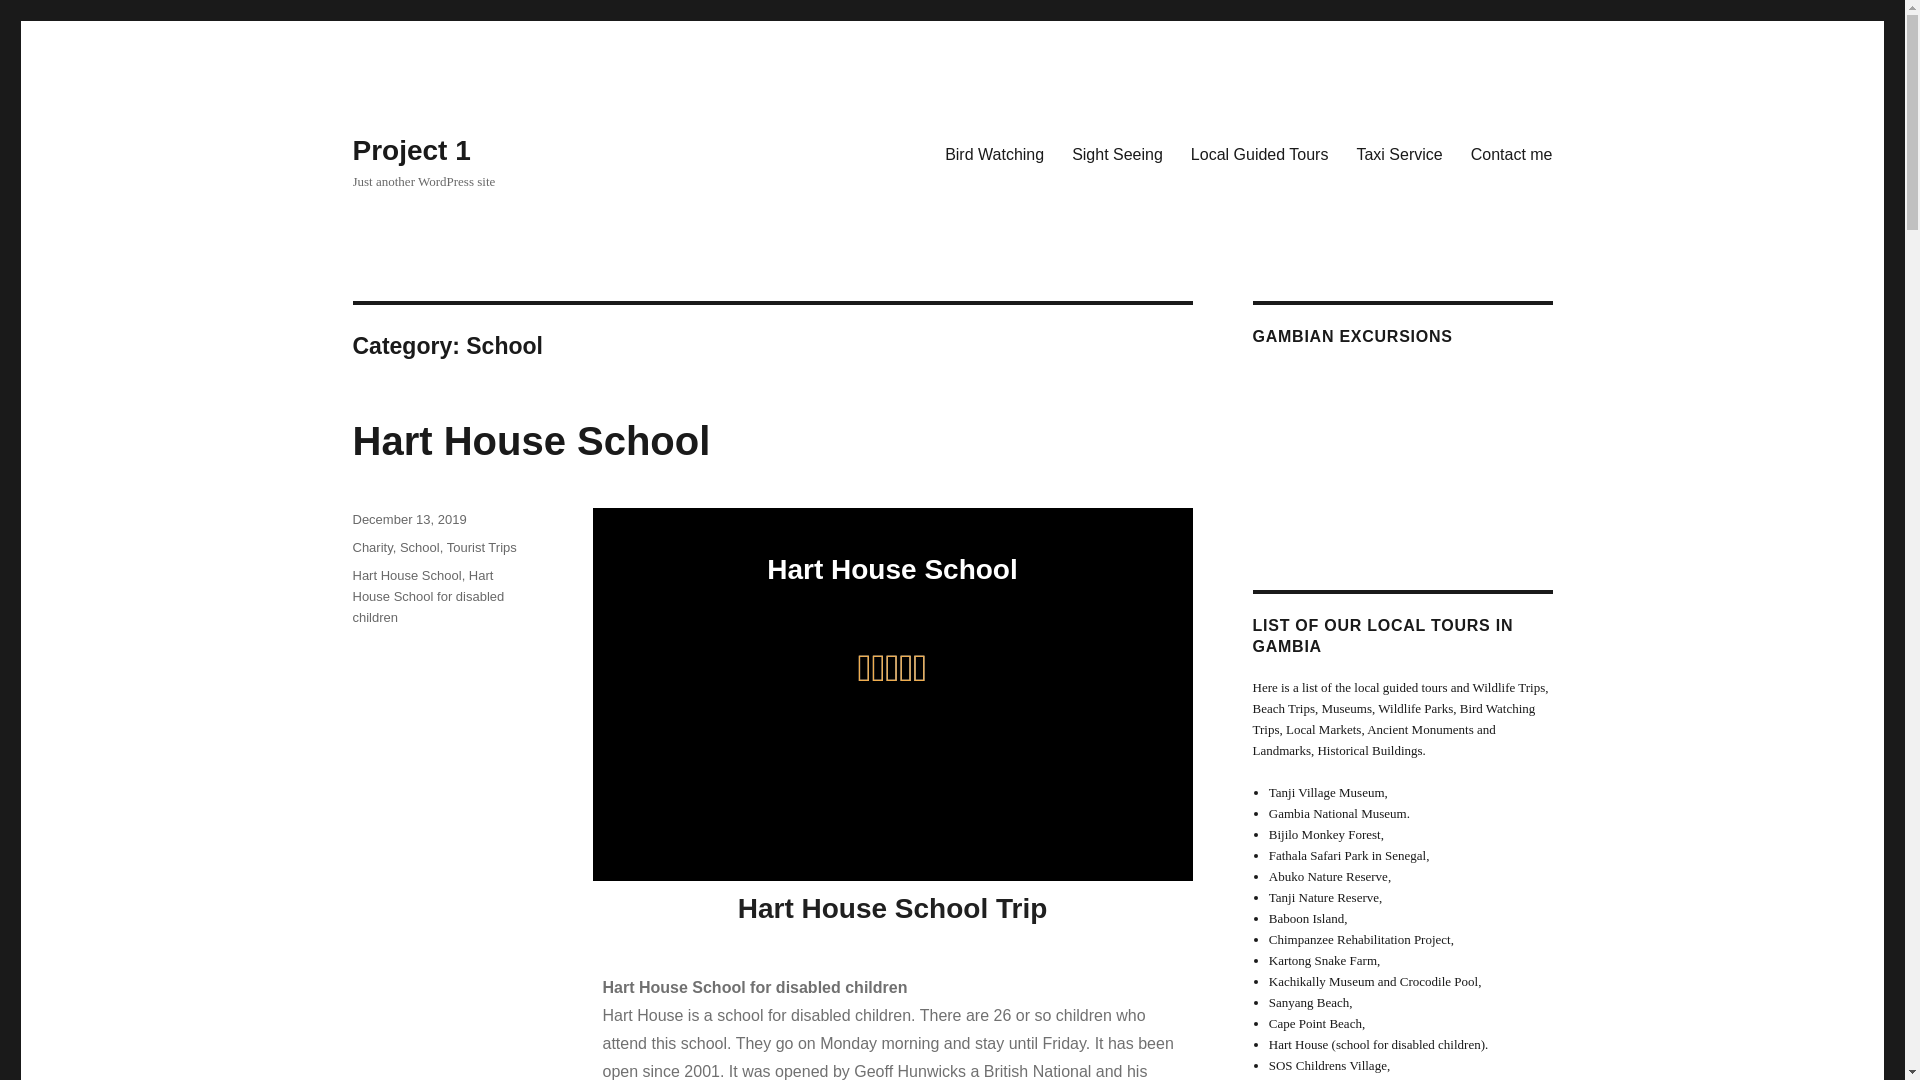 The image size is (1920, 1080). I want to click on Sight Seeing, so click(1116, 153).